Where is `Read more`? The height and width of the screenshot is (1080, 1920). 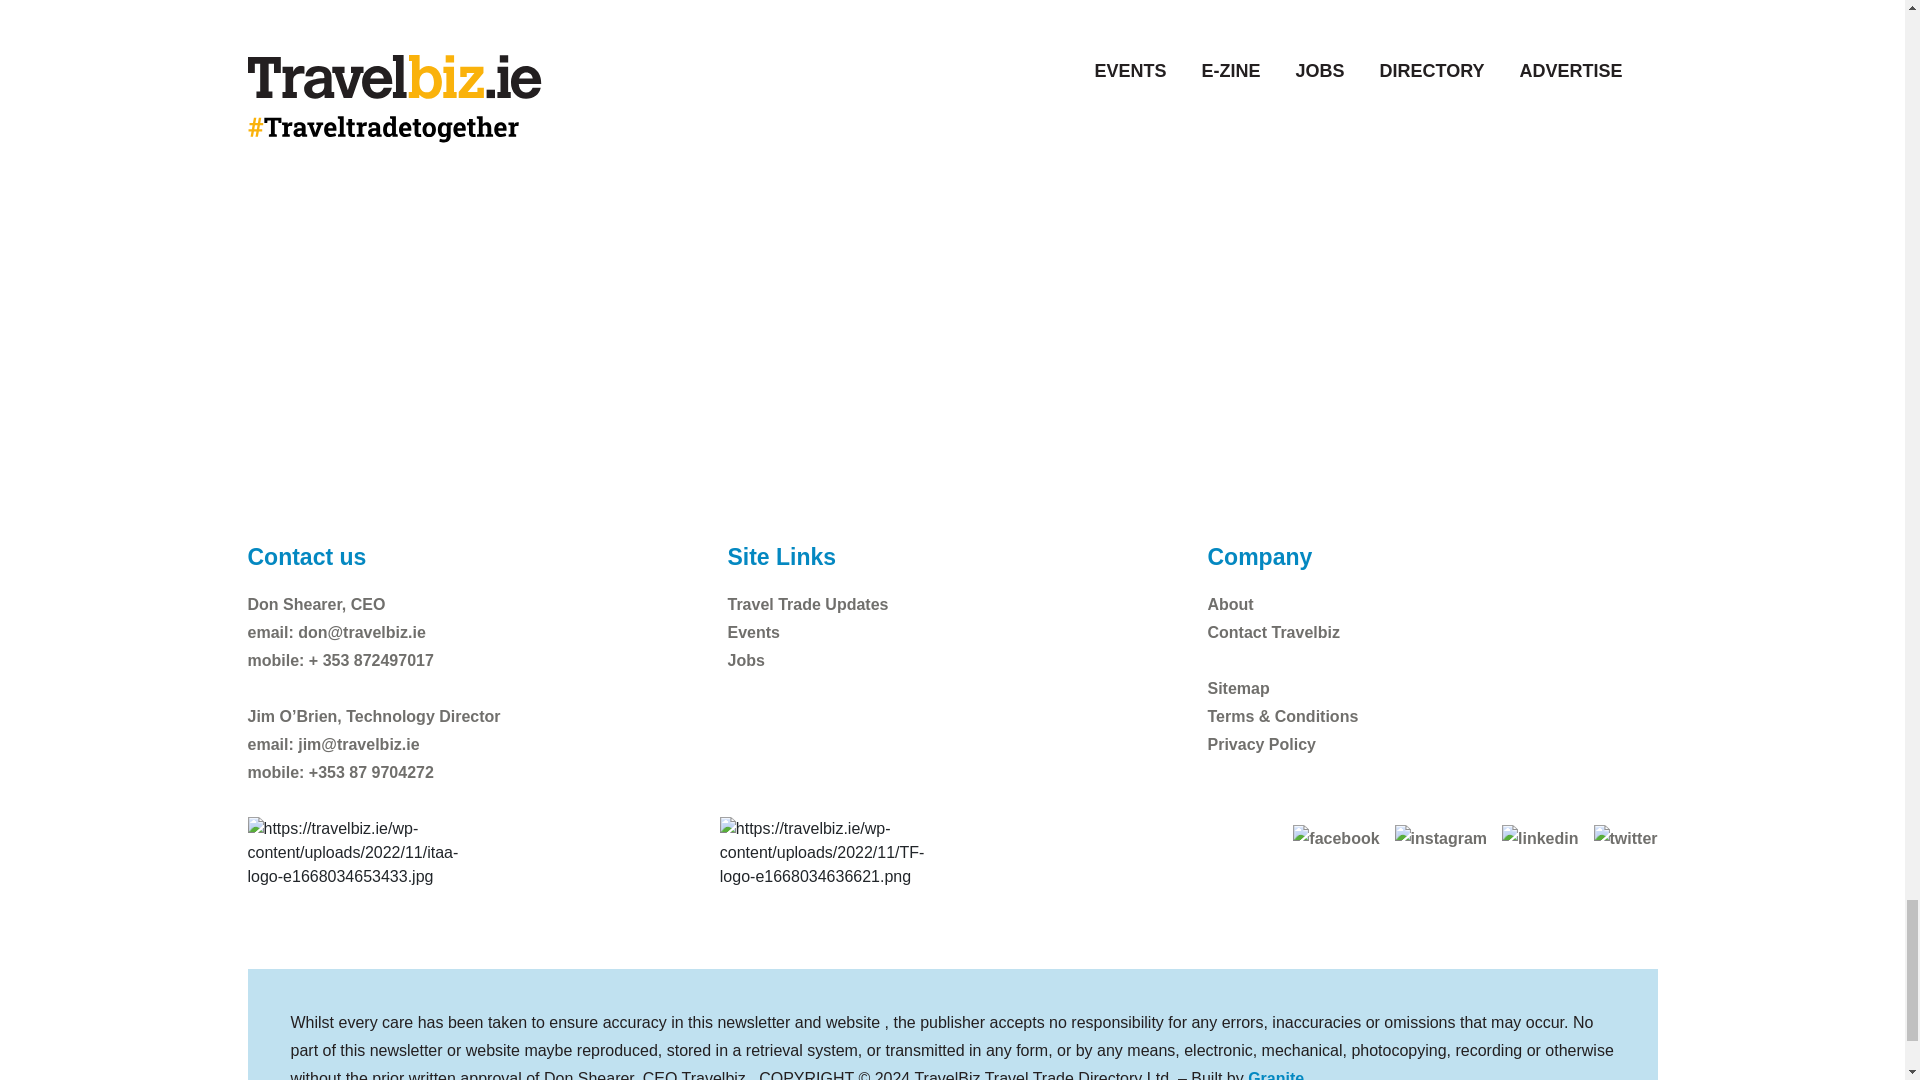
Read more is located at coordinates (814, 132).